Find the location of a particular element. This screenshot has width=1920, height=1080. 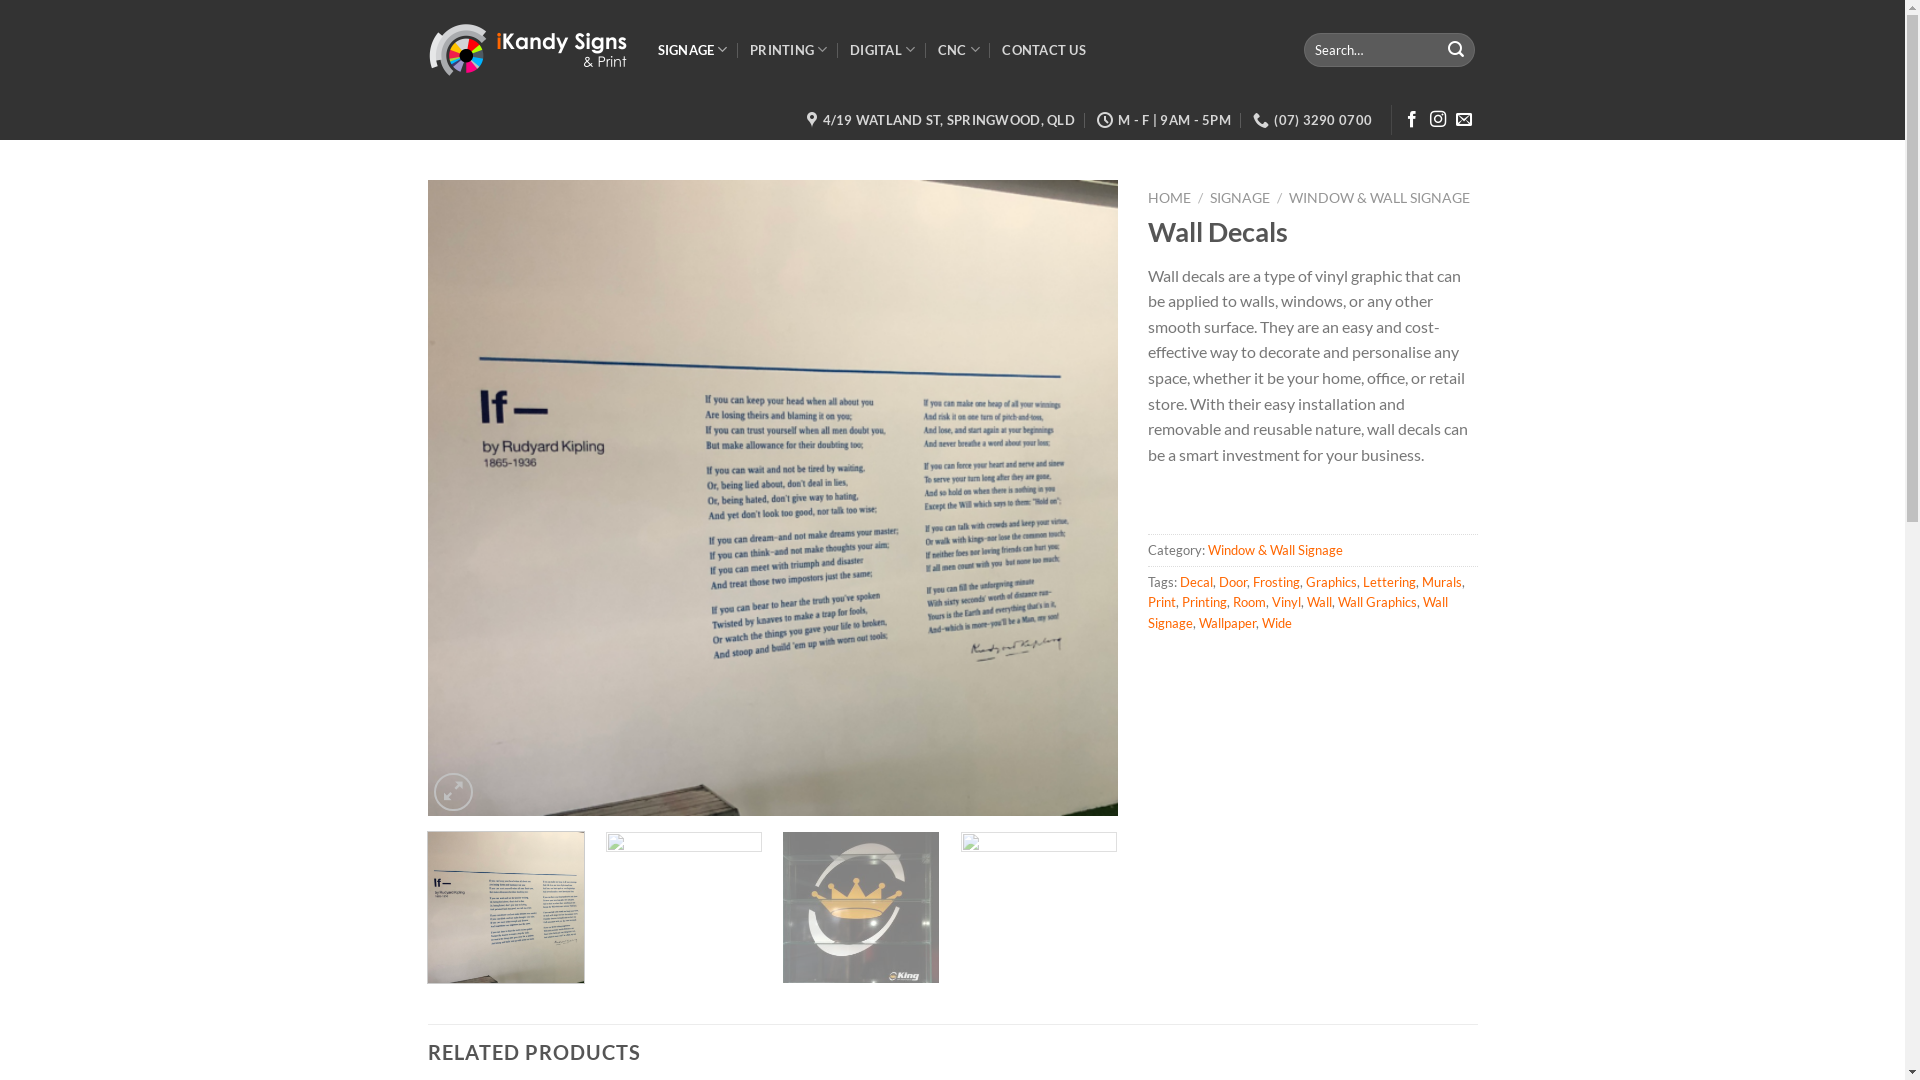

Print is located at coordinates (1162, 602).